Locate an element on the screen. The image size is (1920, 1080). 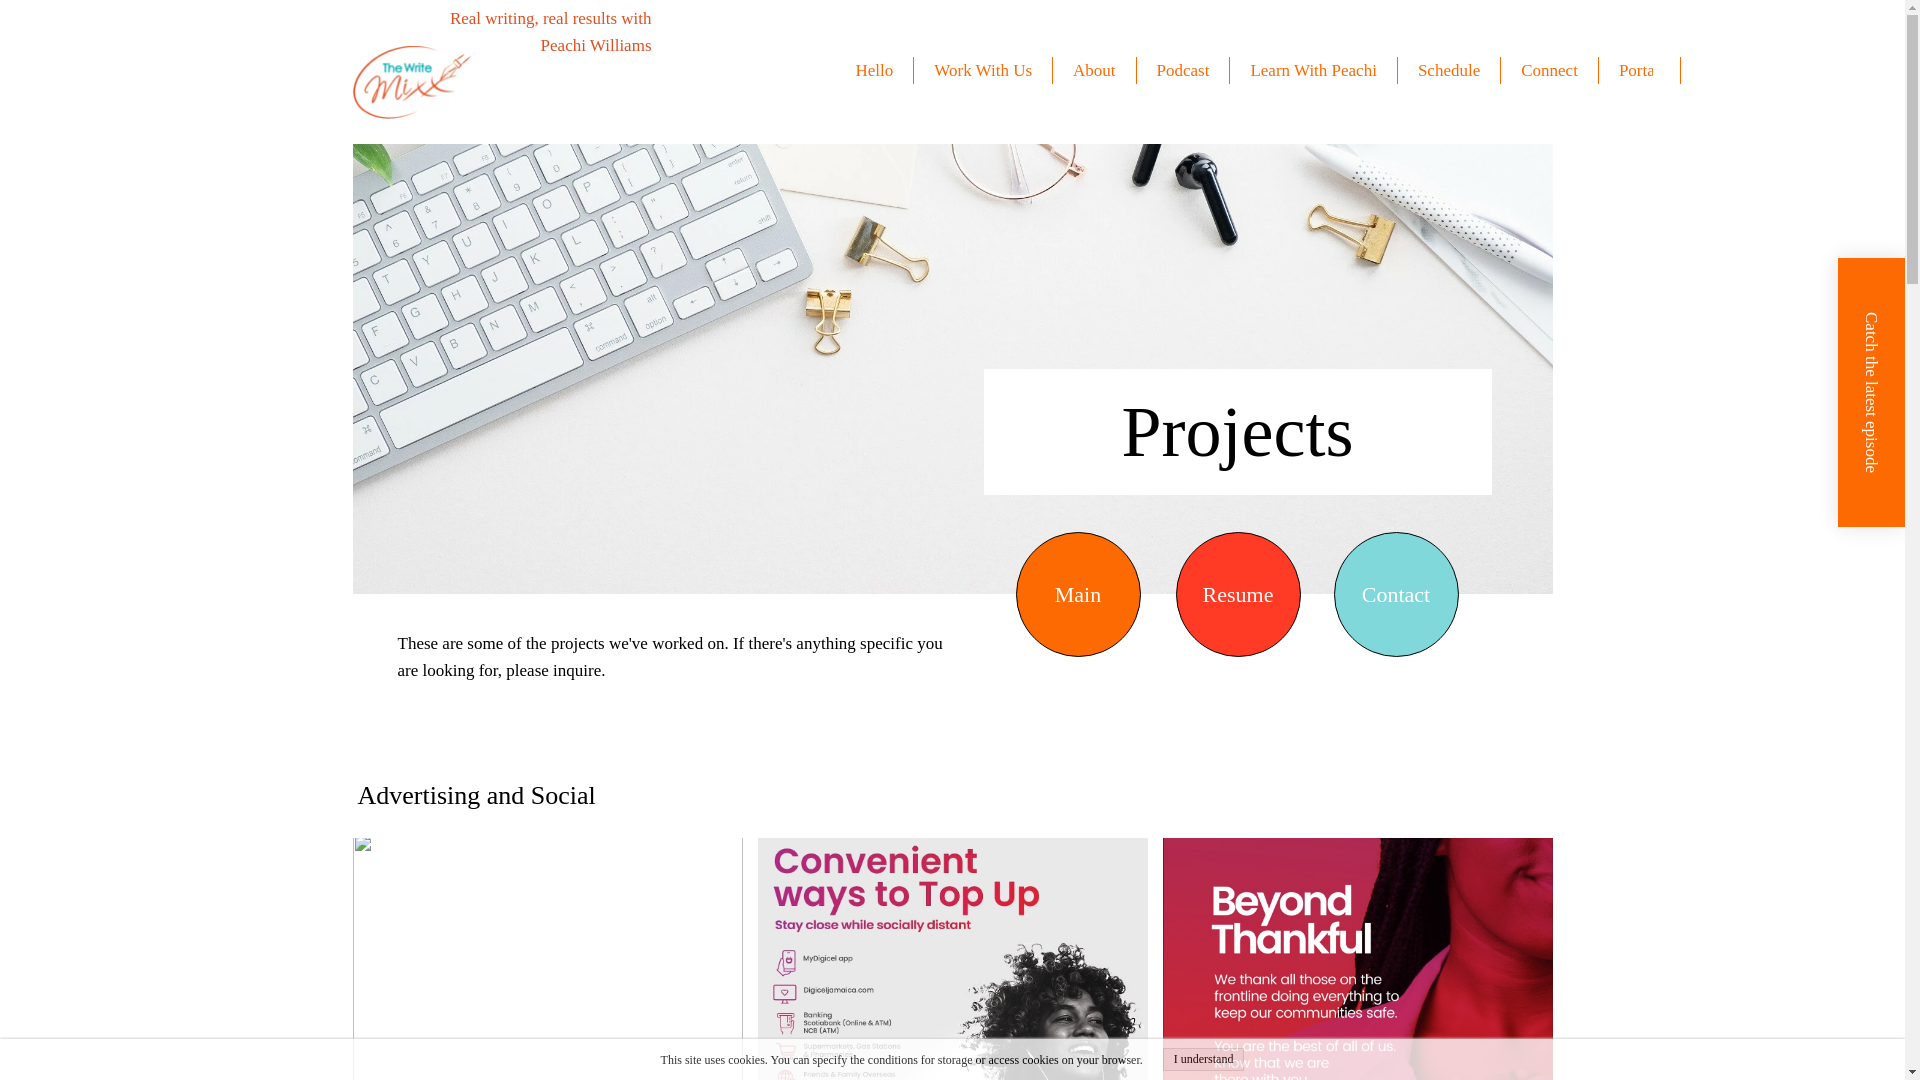
Learn With Peachi is located at coordinates (1318, 70).